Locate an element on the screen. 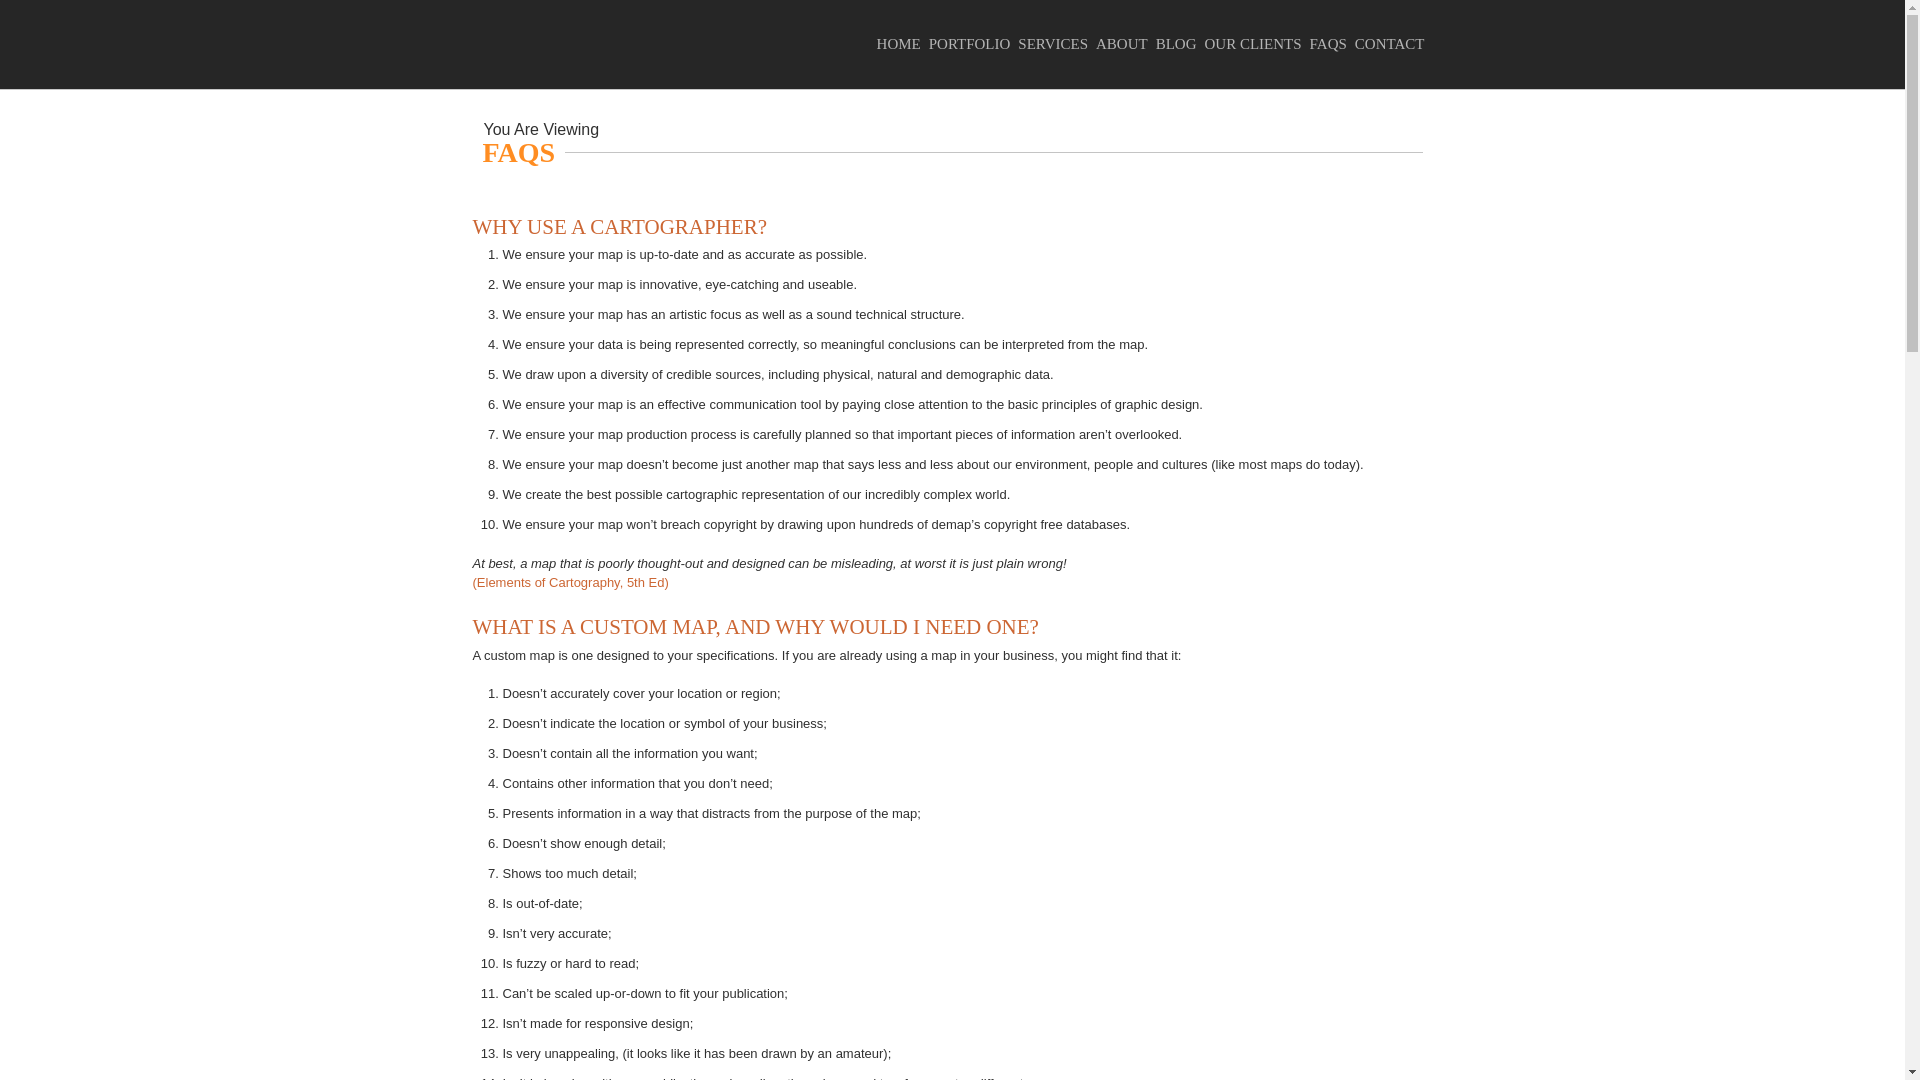 This screenshot has height=1080, width=1920. SERVICES is located at coordinates (1056, 43).